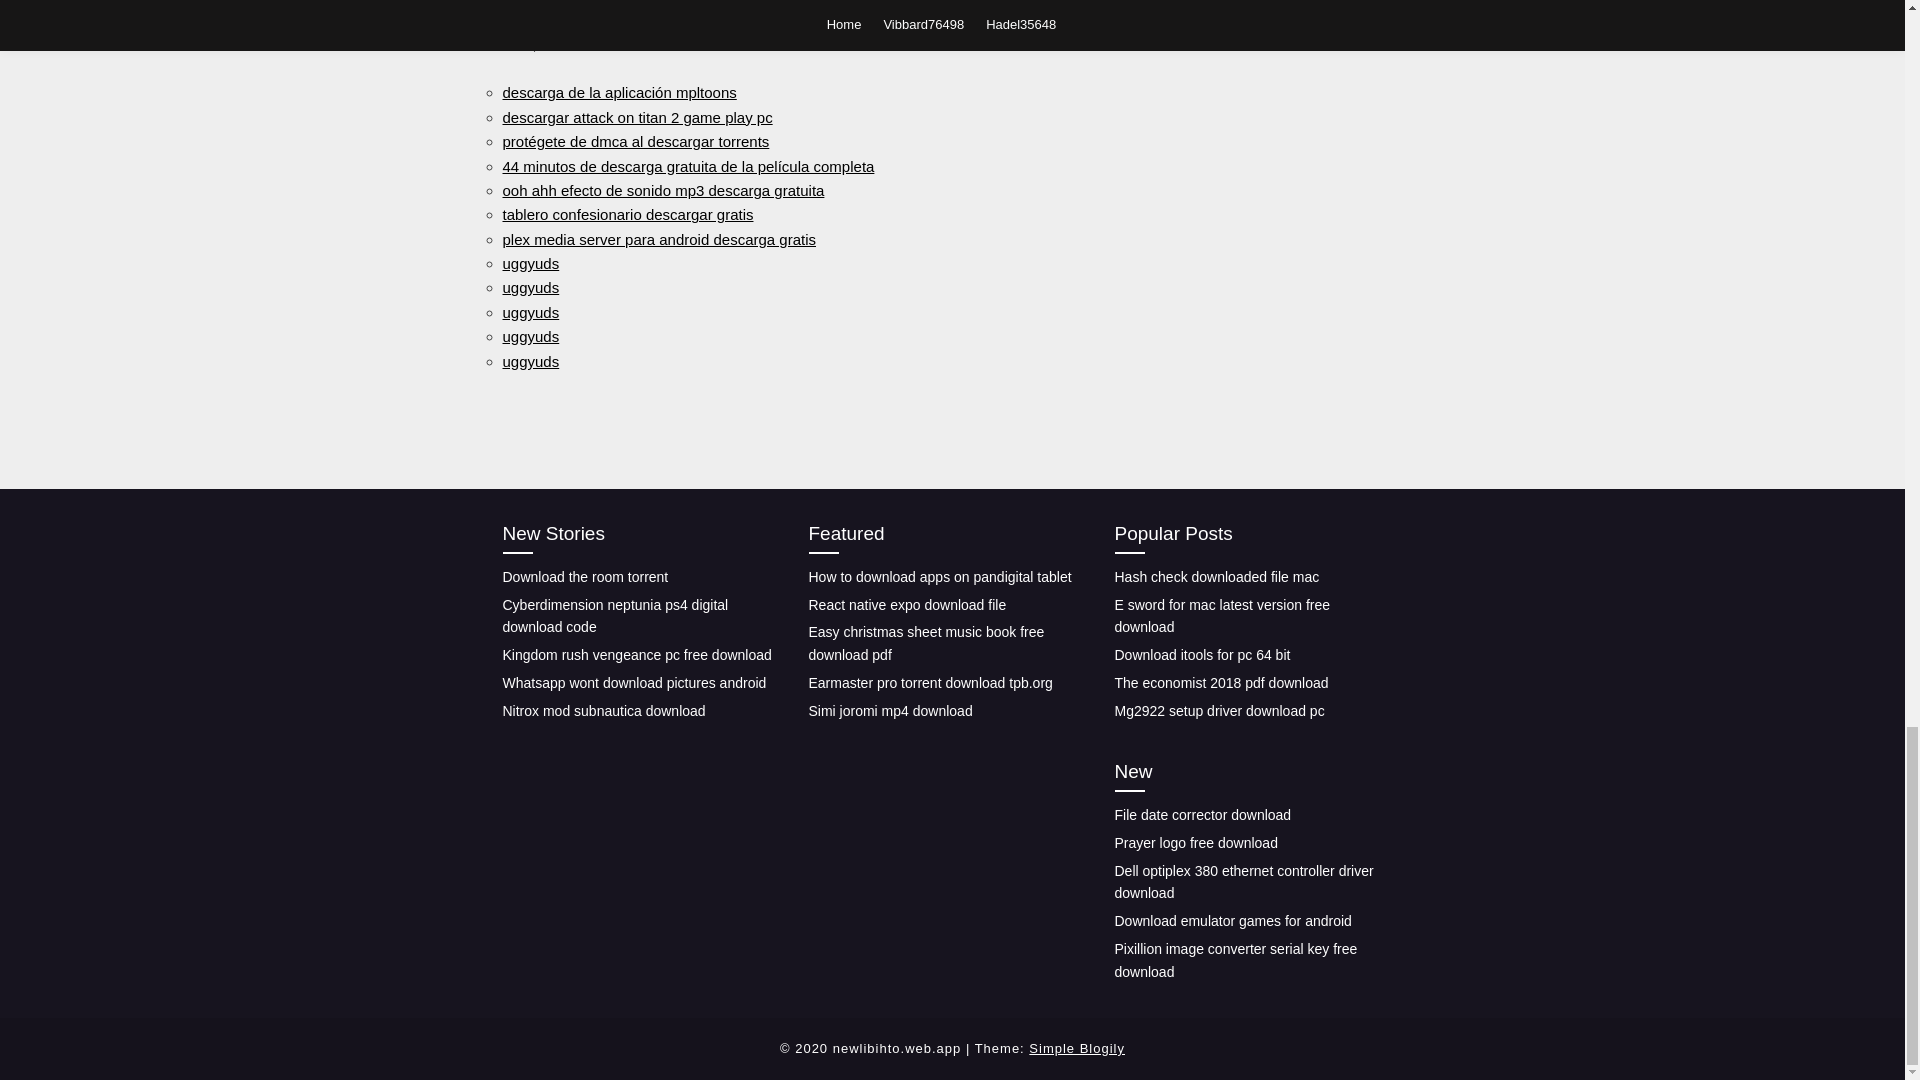 Image resolution: width=1920 pixels, height=1080 pixels. What do you see at coordinates (614, 616) in the screenshot?
I see `Cyberdimension neptunia ps4 digital download code` at bounding box center [614, 616].